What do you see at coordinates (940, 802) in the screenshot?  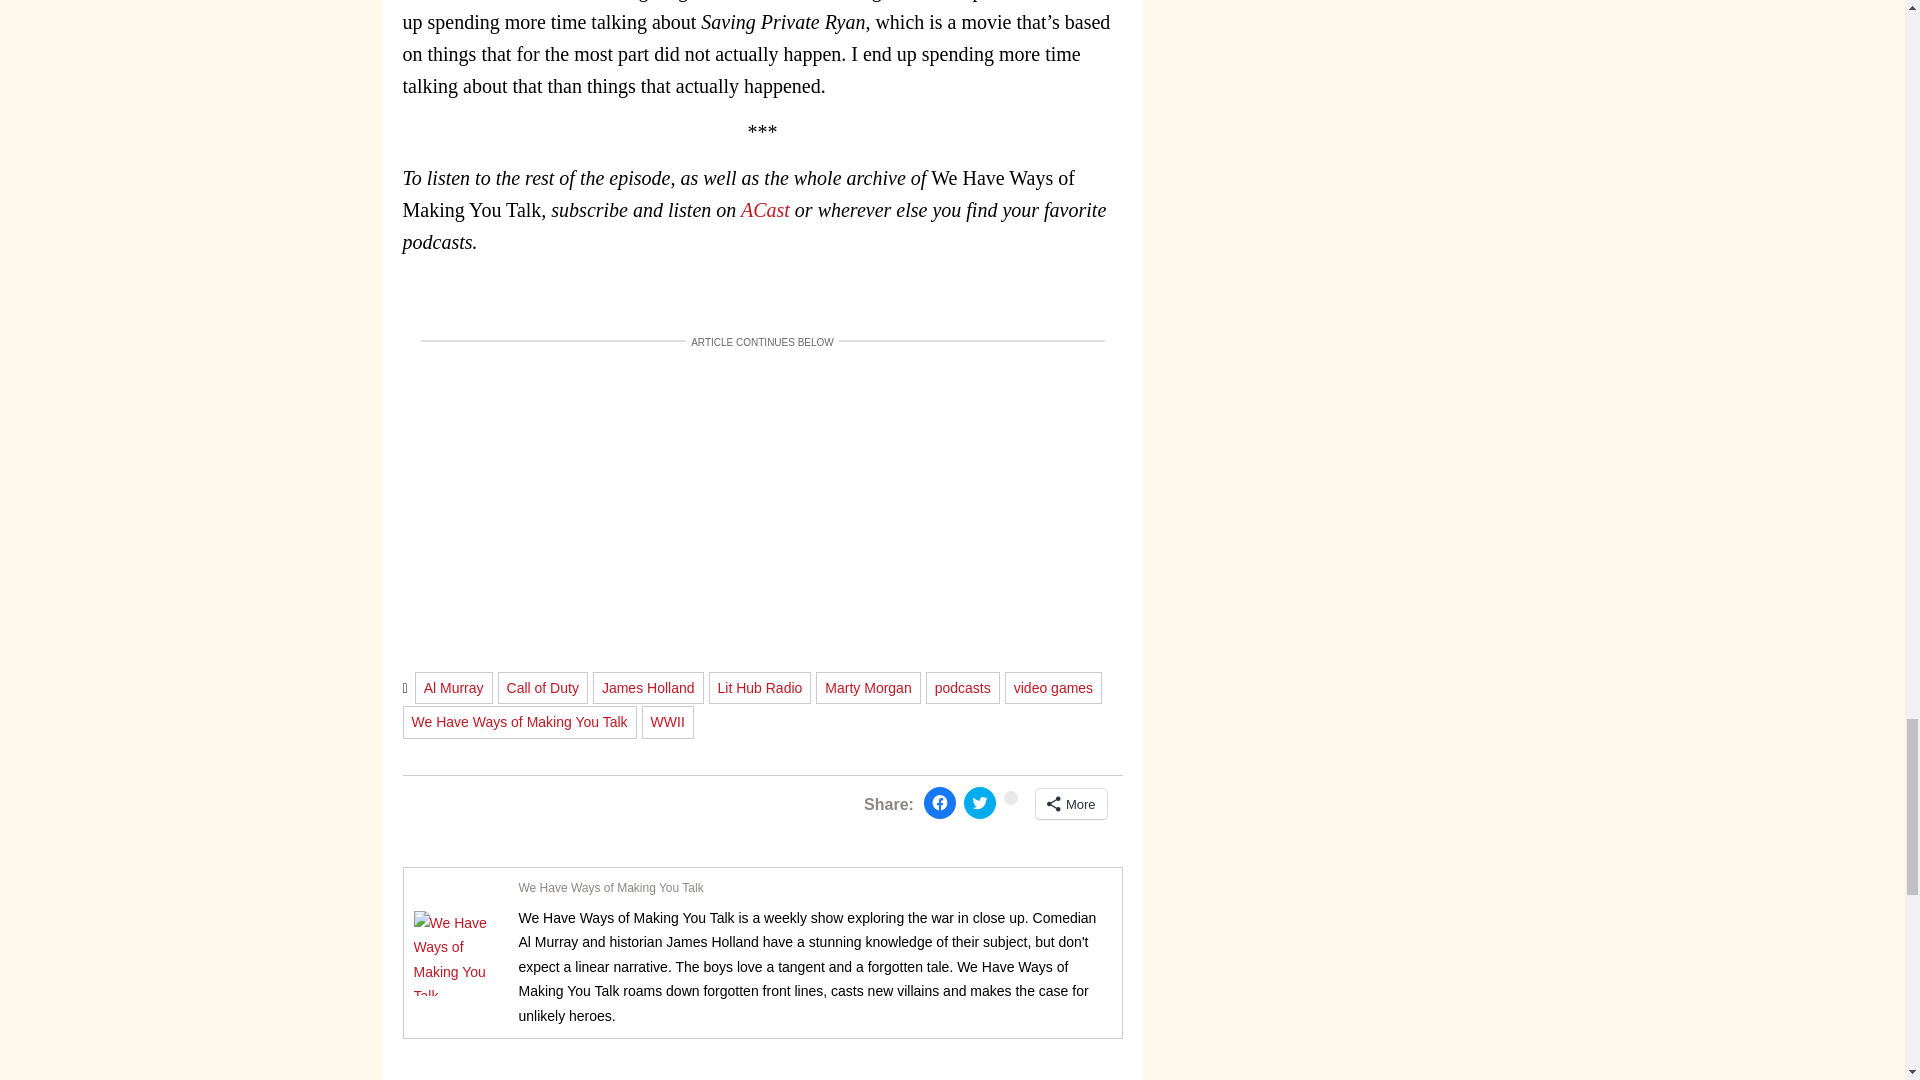 I see `Share on Facebook` at bounding box center [940, 802].